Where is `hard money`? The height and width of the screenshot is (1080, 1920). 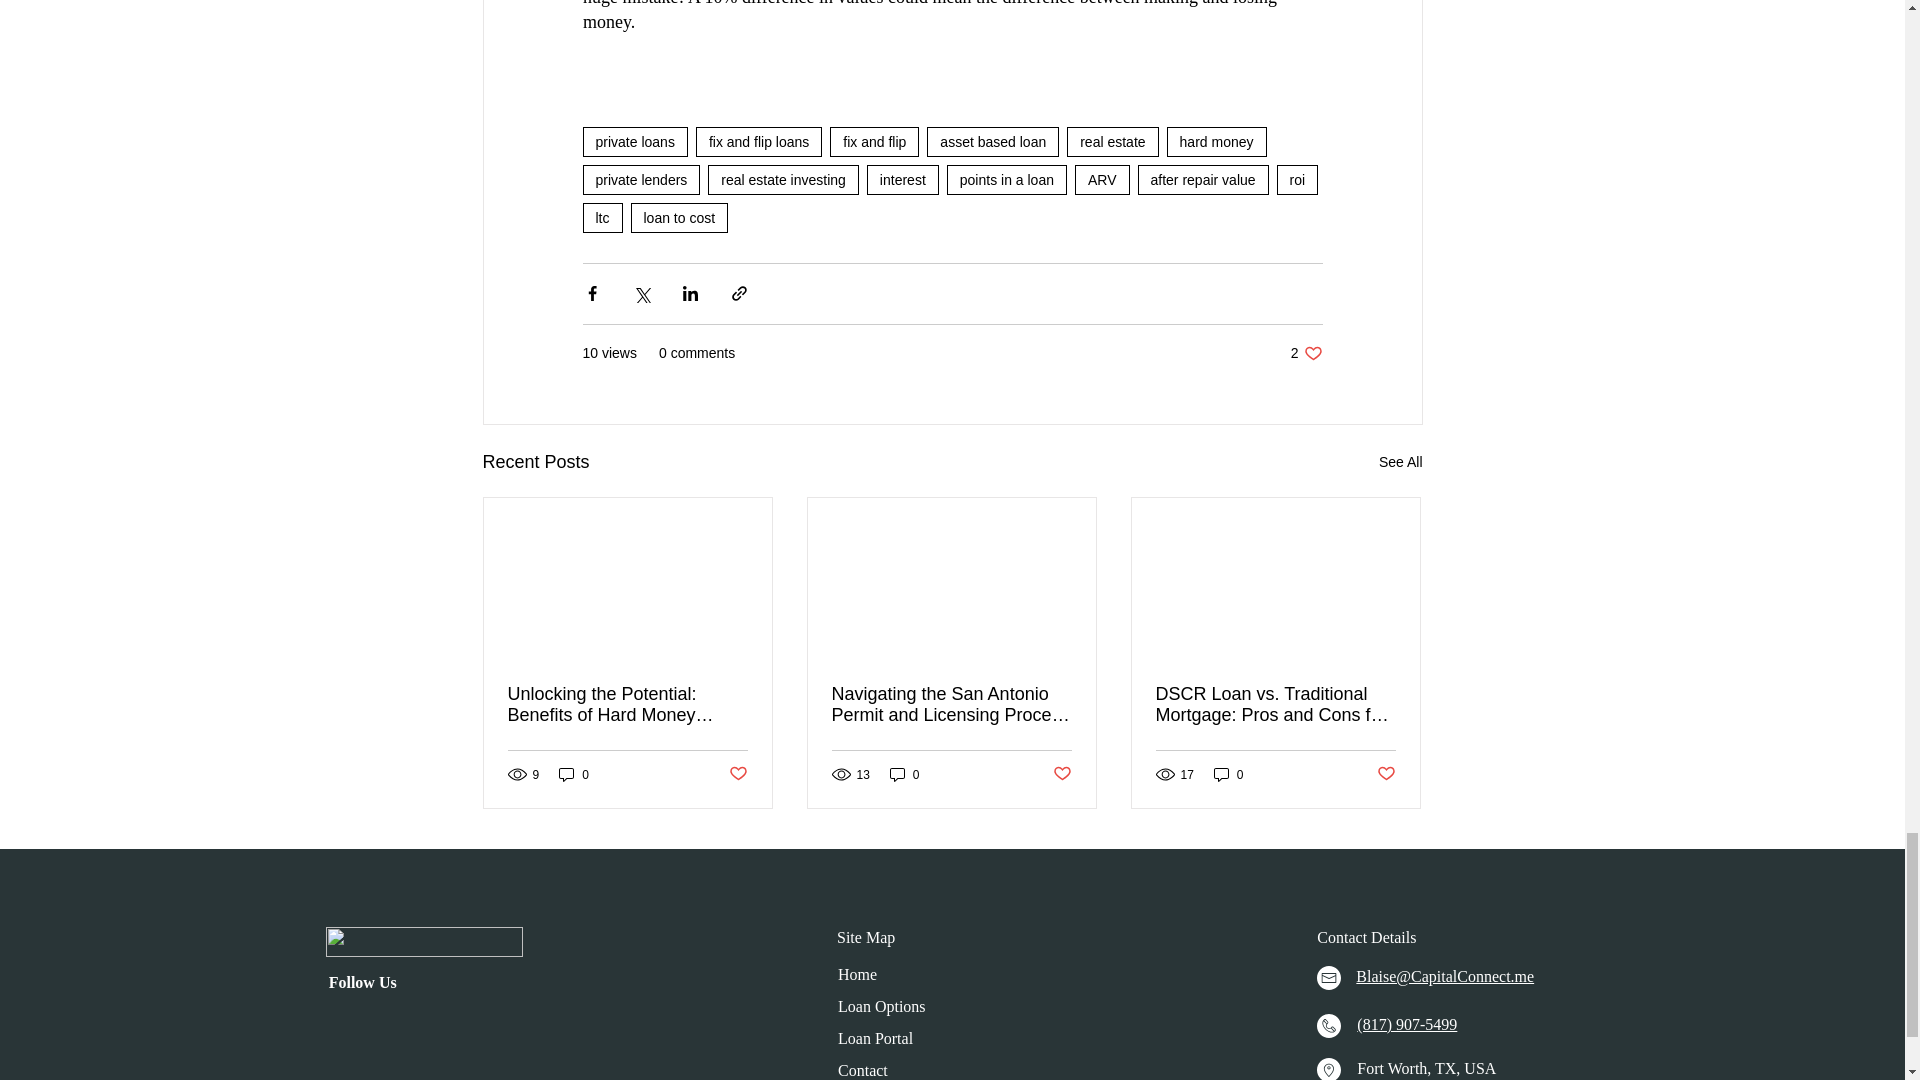
hard money is located at coordinates (1217, 142).